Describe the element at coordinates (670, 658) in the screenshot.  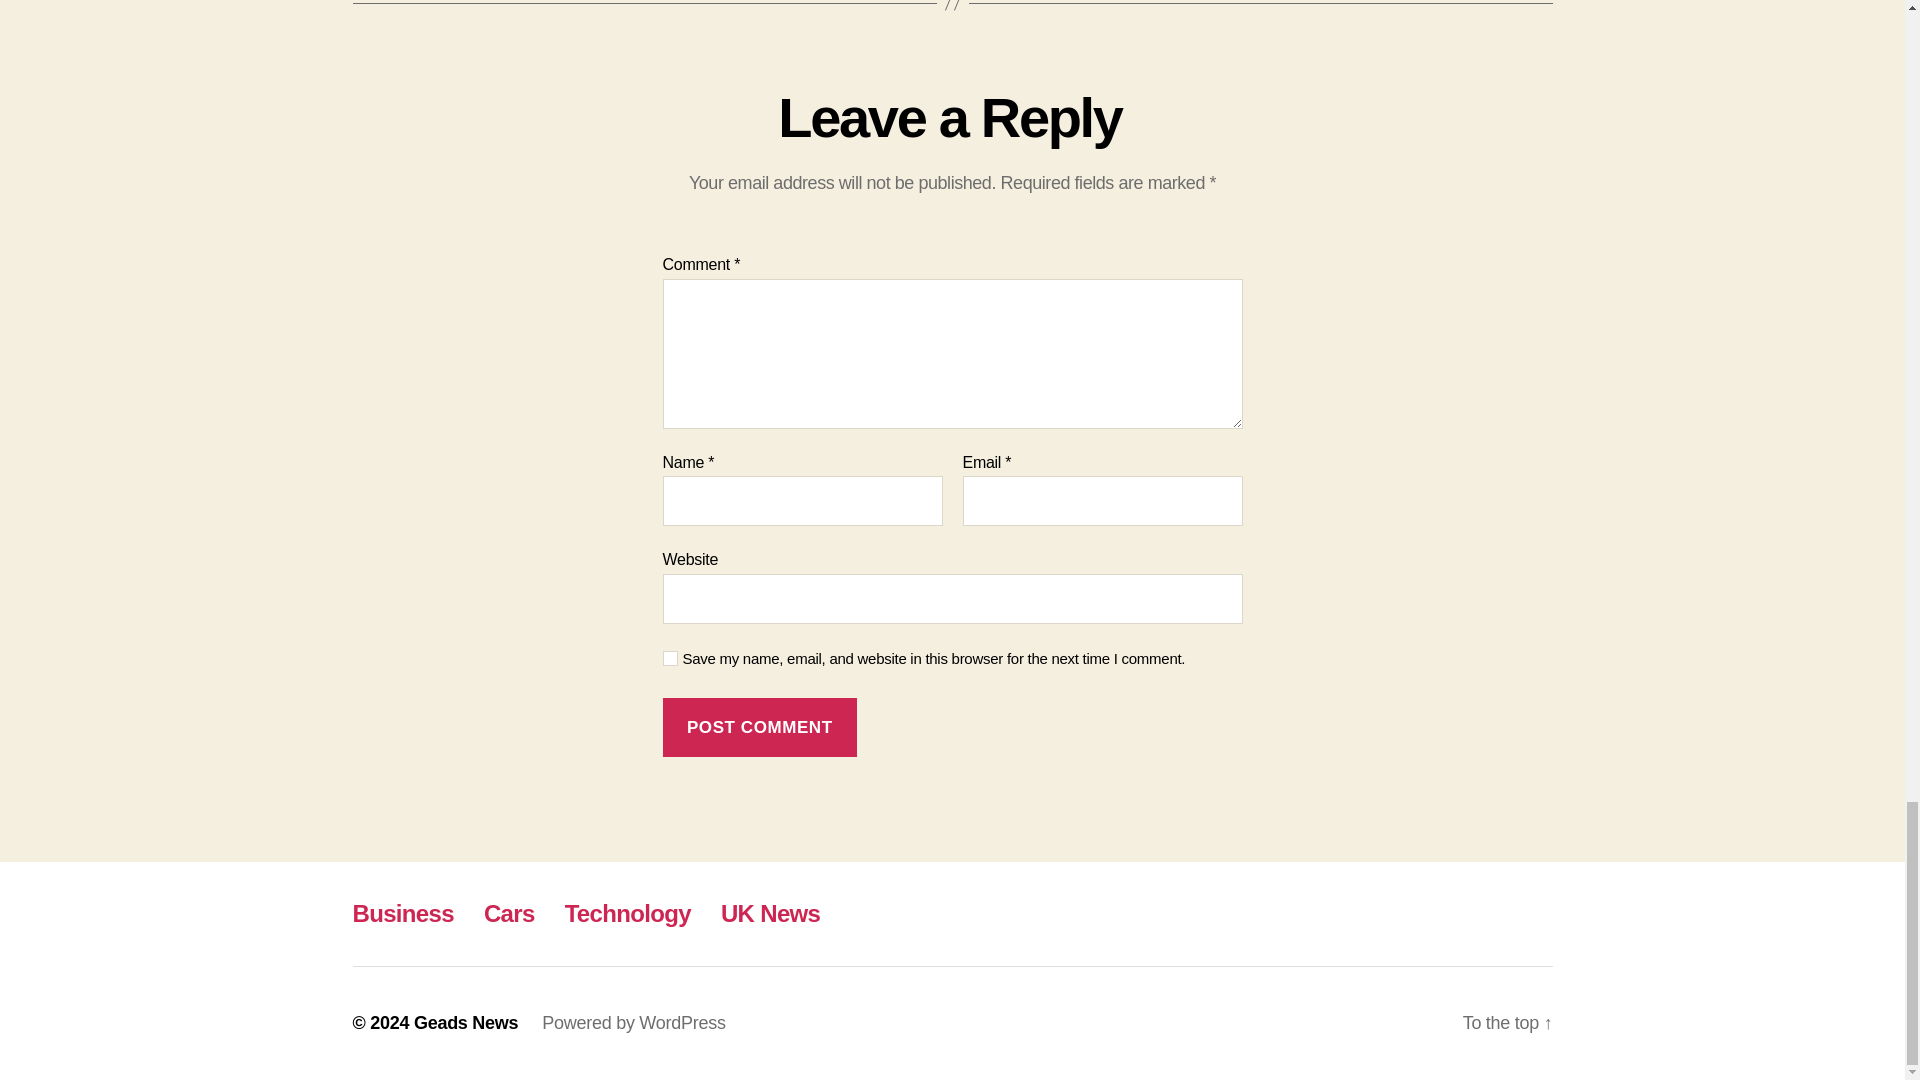
I see `yes` at that location.